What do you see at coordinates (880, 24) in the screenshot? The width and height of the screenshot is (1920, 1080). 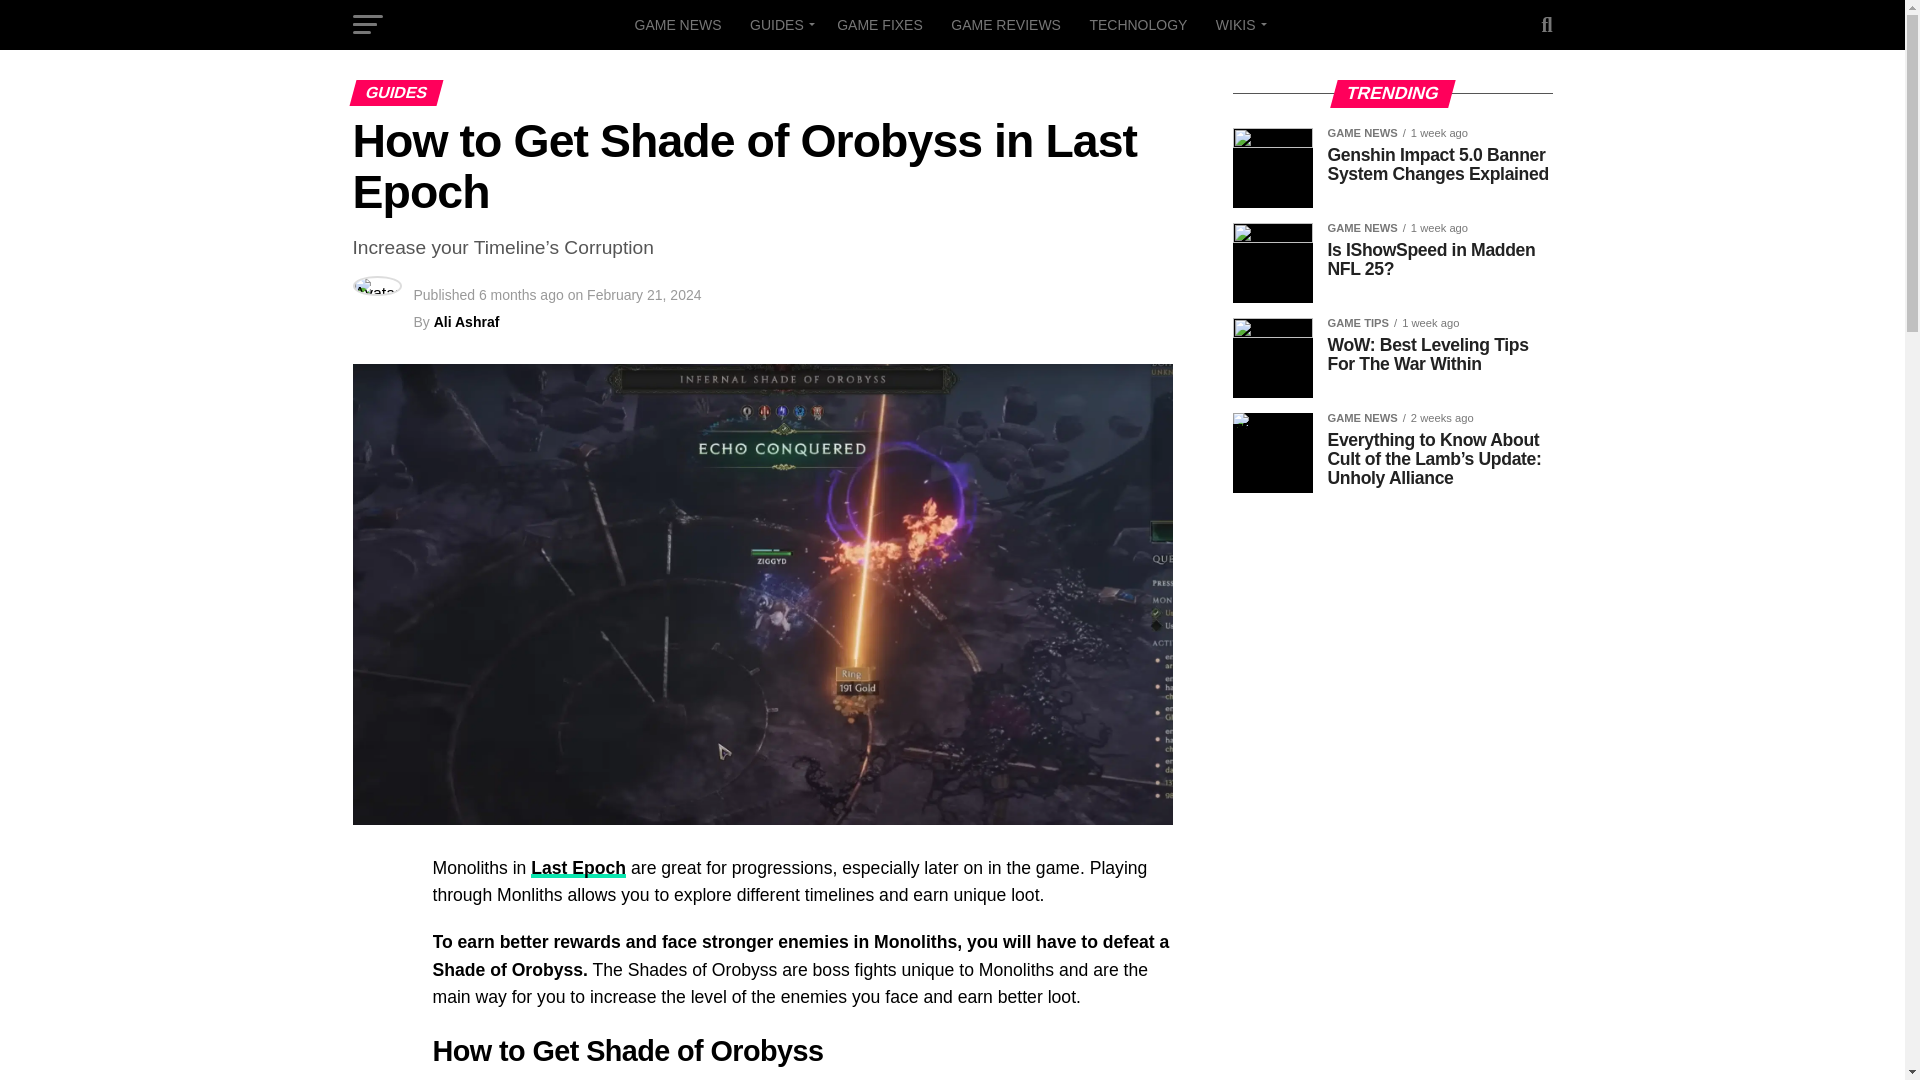 I see `GAME FIXES` at bounding box center [880, 24].